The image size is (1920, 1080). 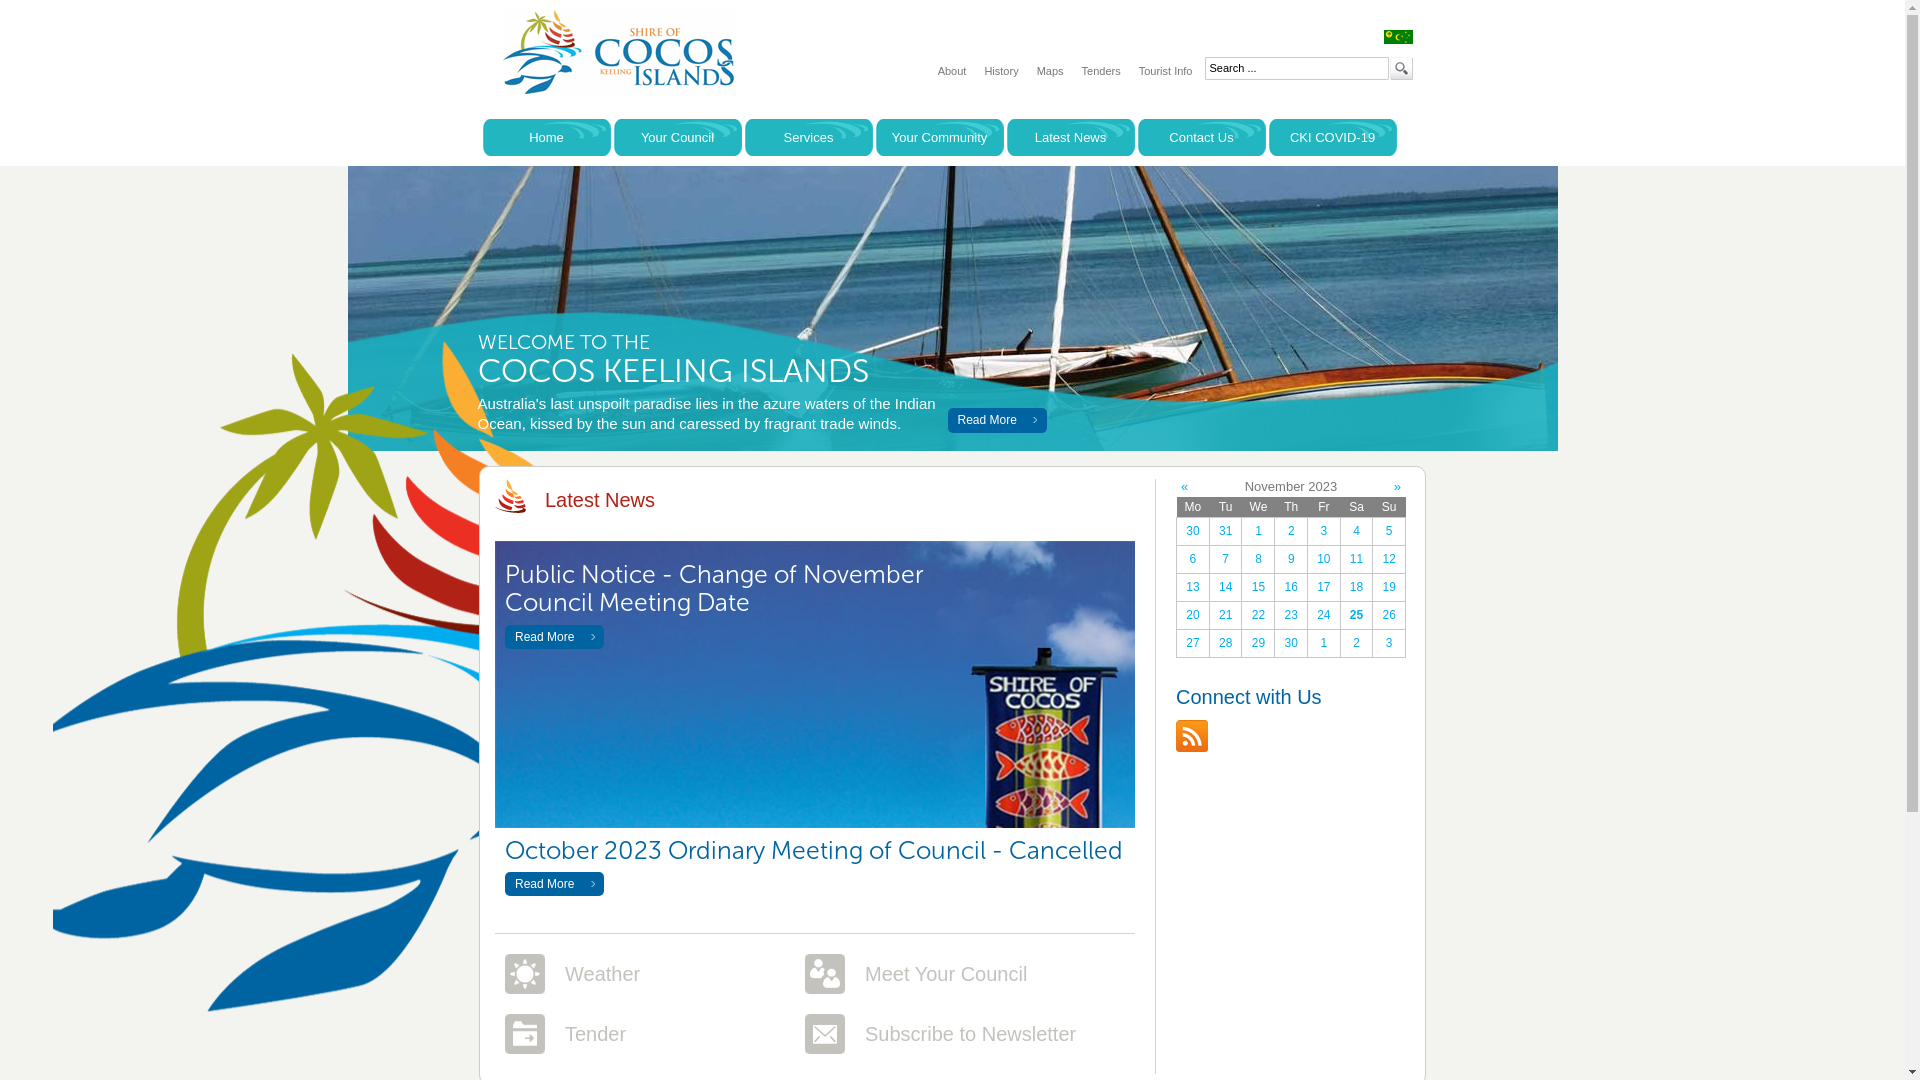 What do you see at coordinates (554, 637) in the screenshot?
I see `Read More` at bounding box center [554, 637].